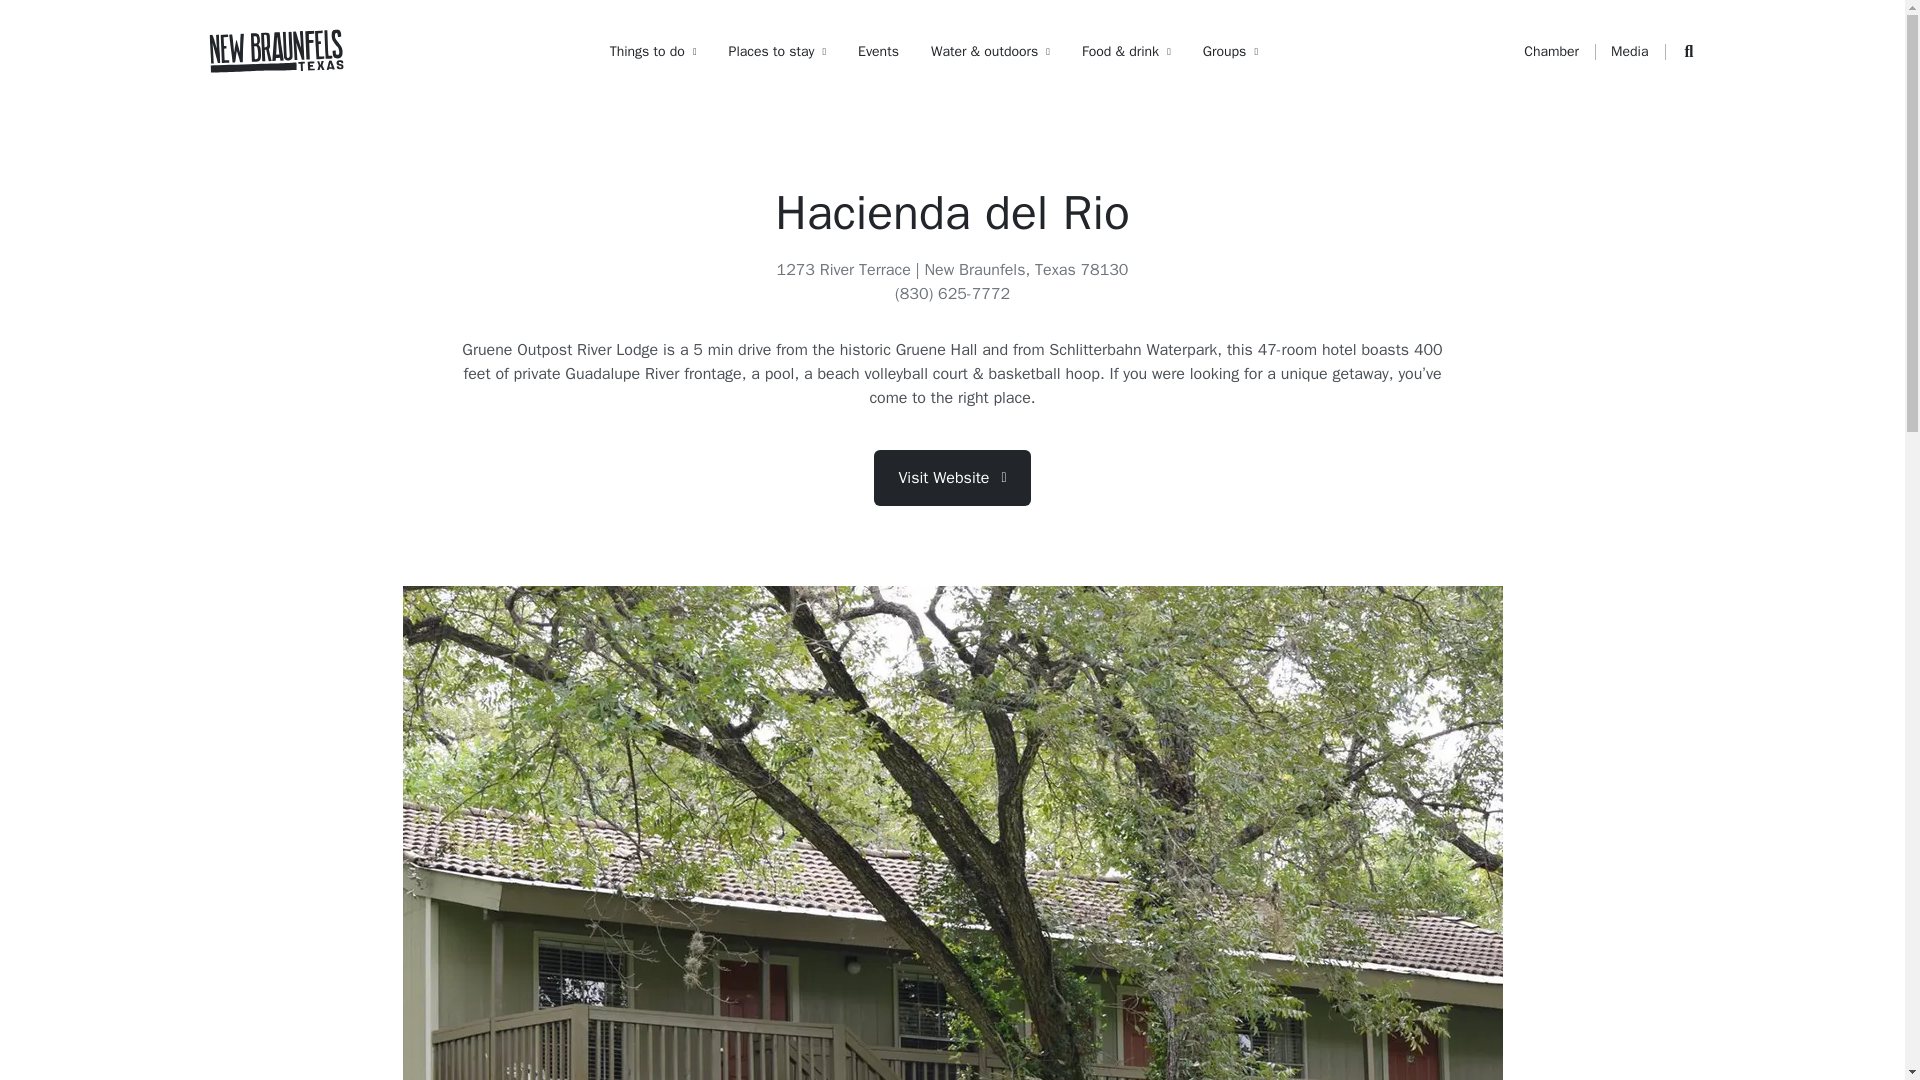  Describe the element at coordinates (951, 478) in the screenshot. I see `Visit Website` at that location.